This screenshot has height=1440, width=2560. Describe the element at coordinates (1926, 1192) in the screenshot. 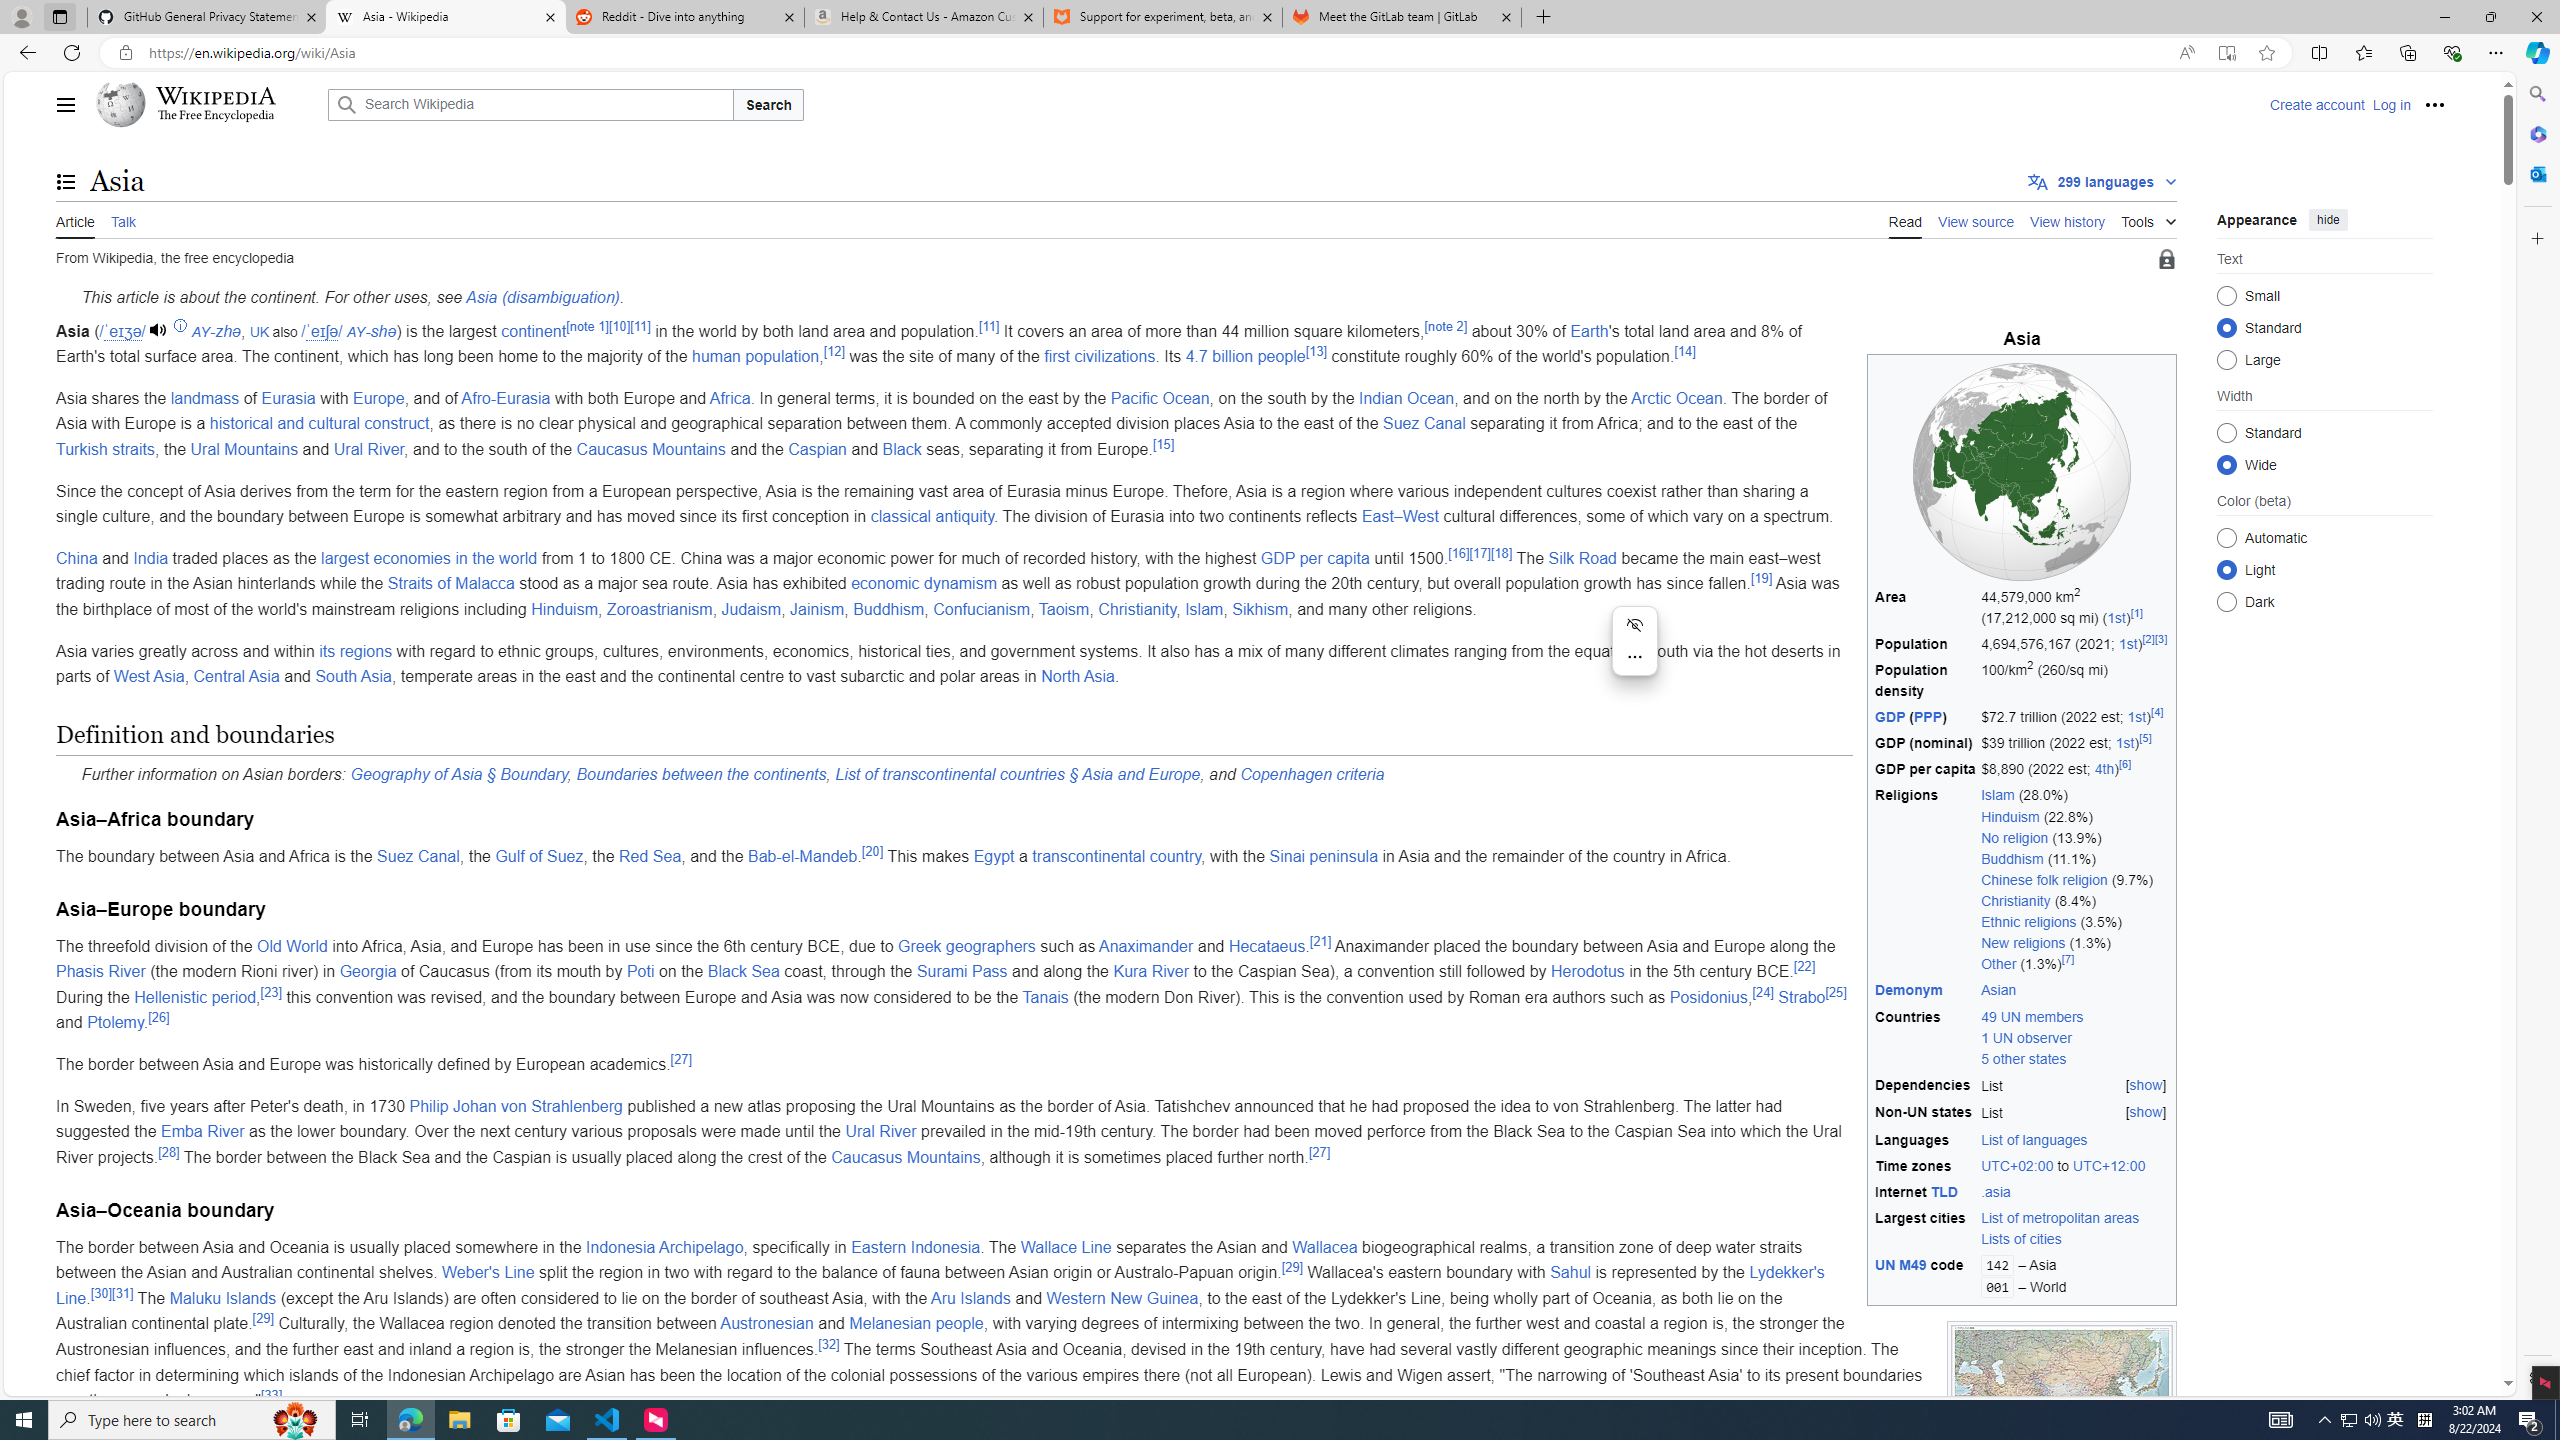

I see `Internet TLD` at that location.